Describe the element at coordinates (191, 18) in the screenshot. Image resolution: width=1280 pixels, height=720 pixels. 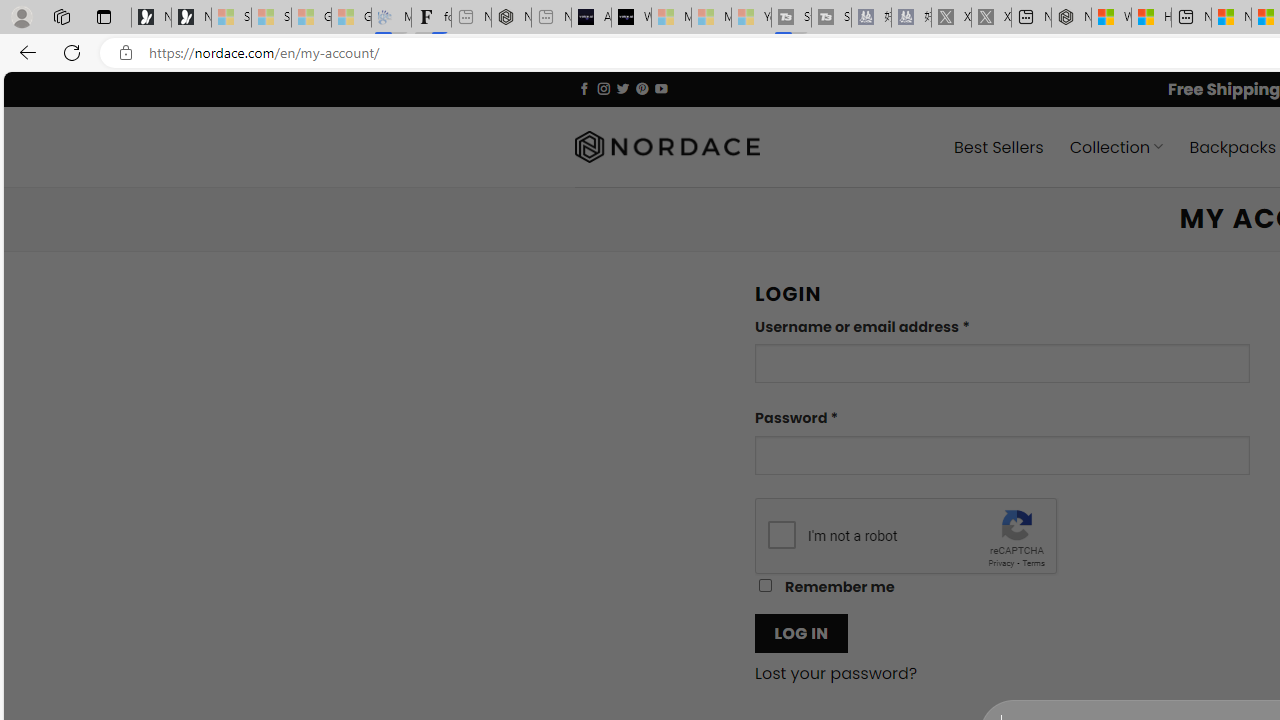
I see `Newsletter Sign Up` at that location.